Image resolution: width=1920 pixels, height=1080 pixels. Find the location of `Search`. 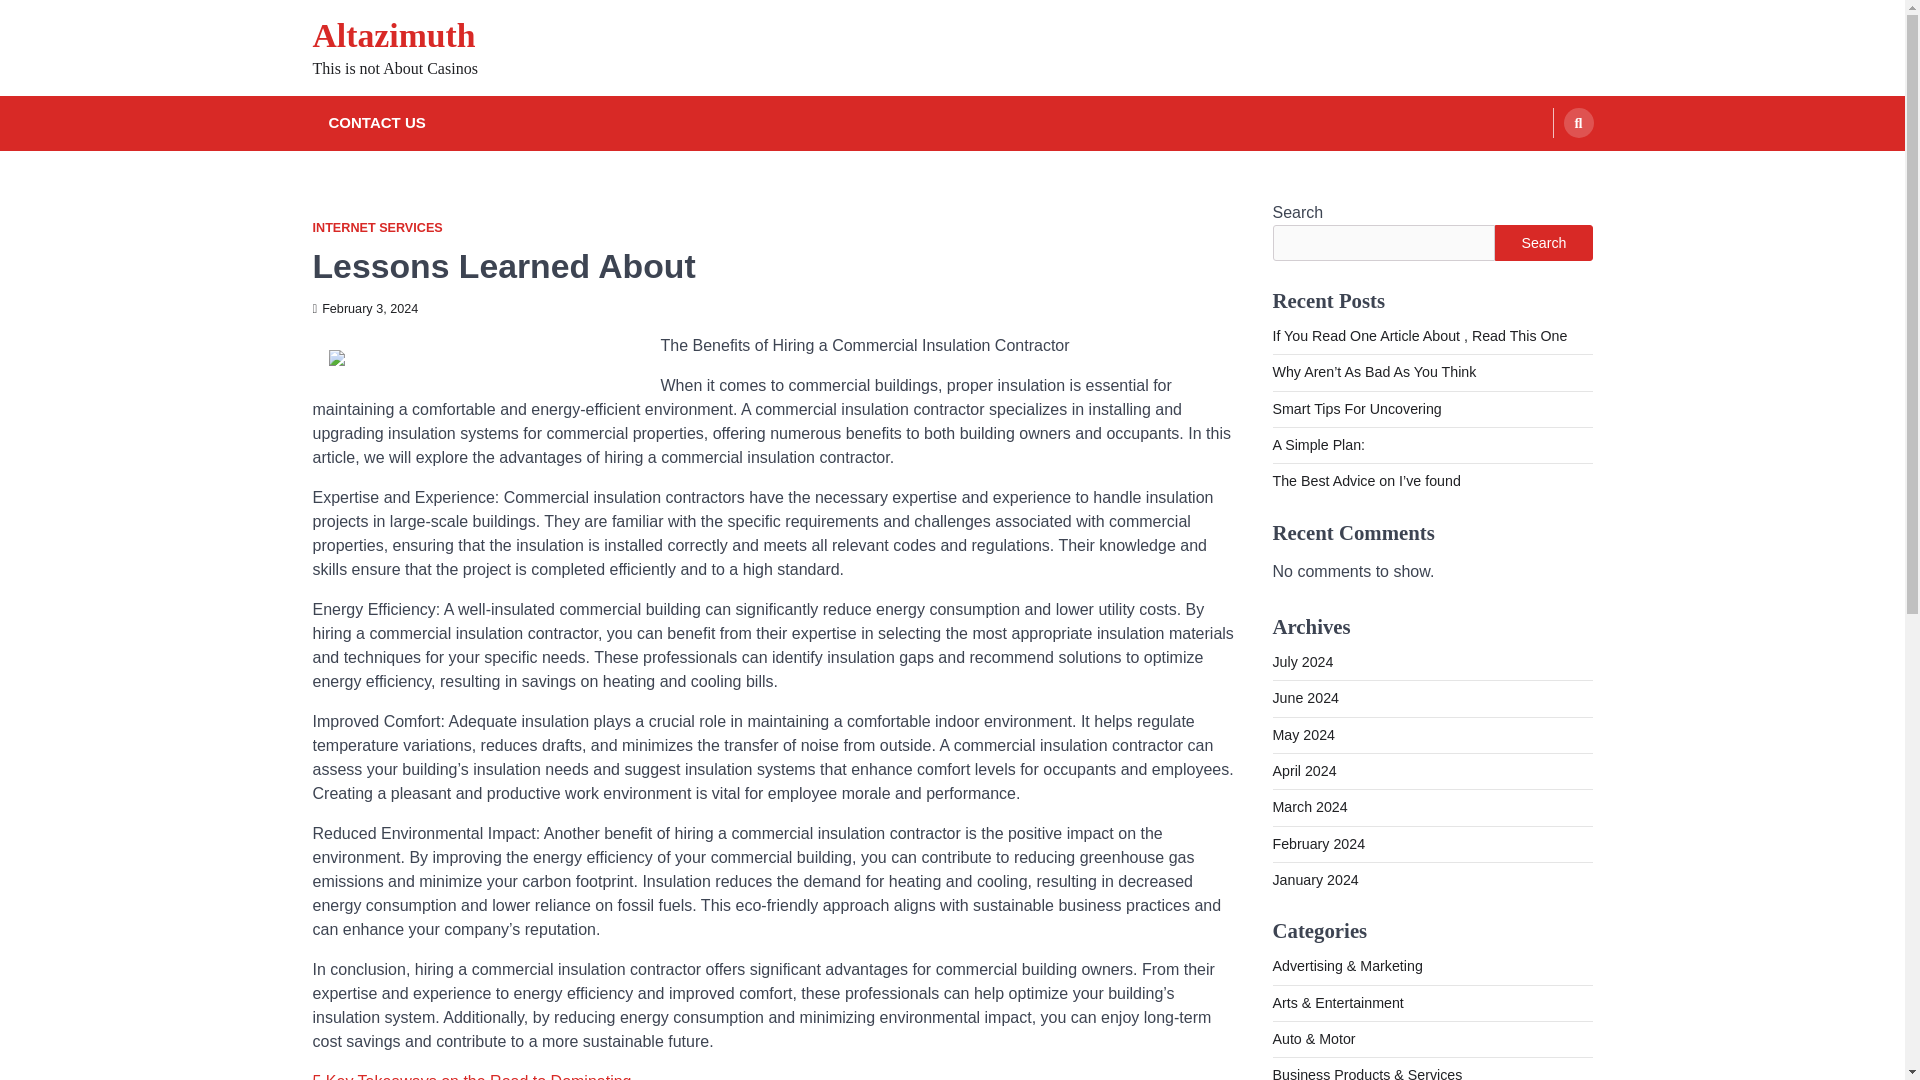

Search is located at coordinates (1578, 123).